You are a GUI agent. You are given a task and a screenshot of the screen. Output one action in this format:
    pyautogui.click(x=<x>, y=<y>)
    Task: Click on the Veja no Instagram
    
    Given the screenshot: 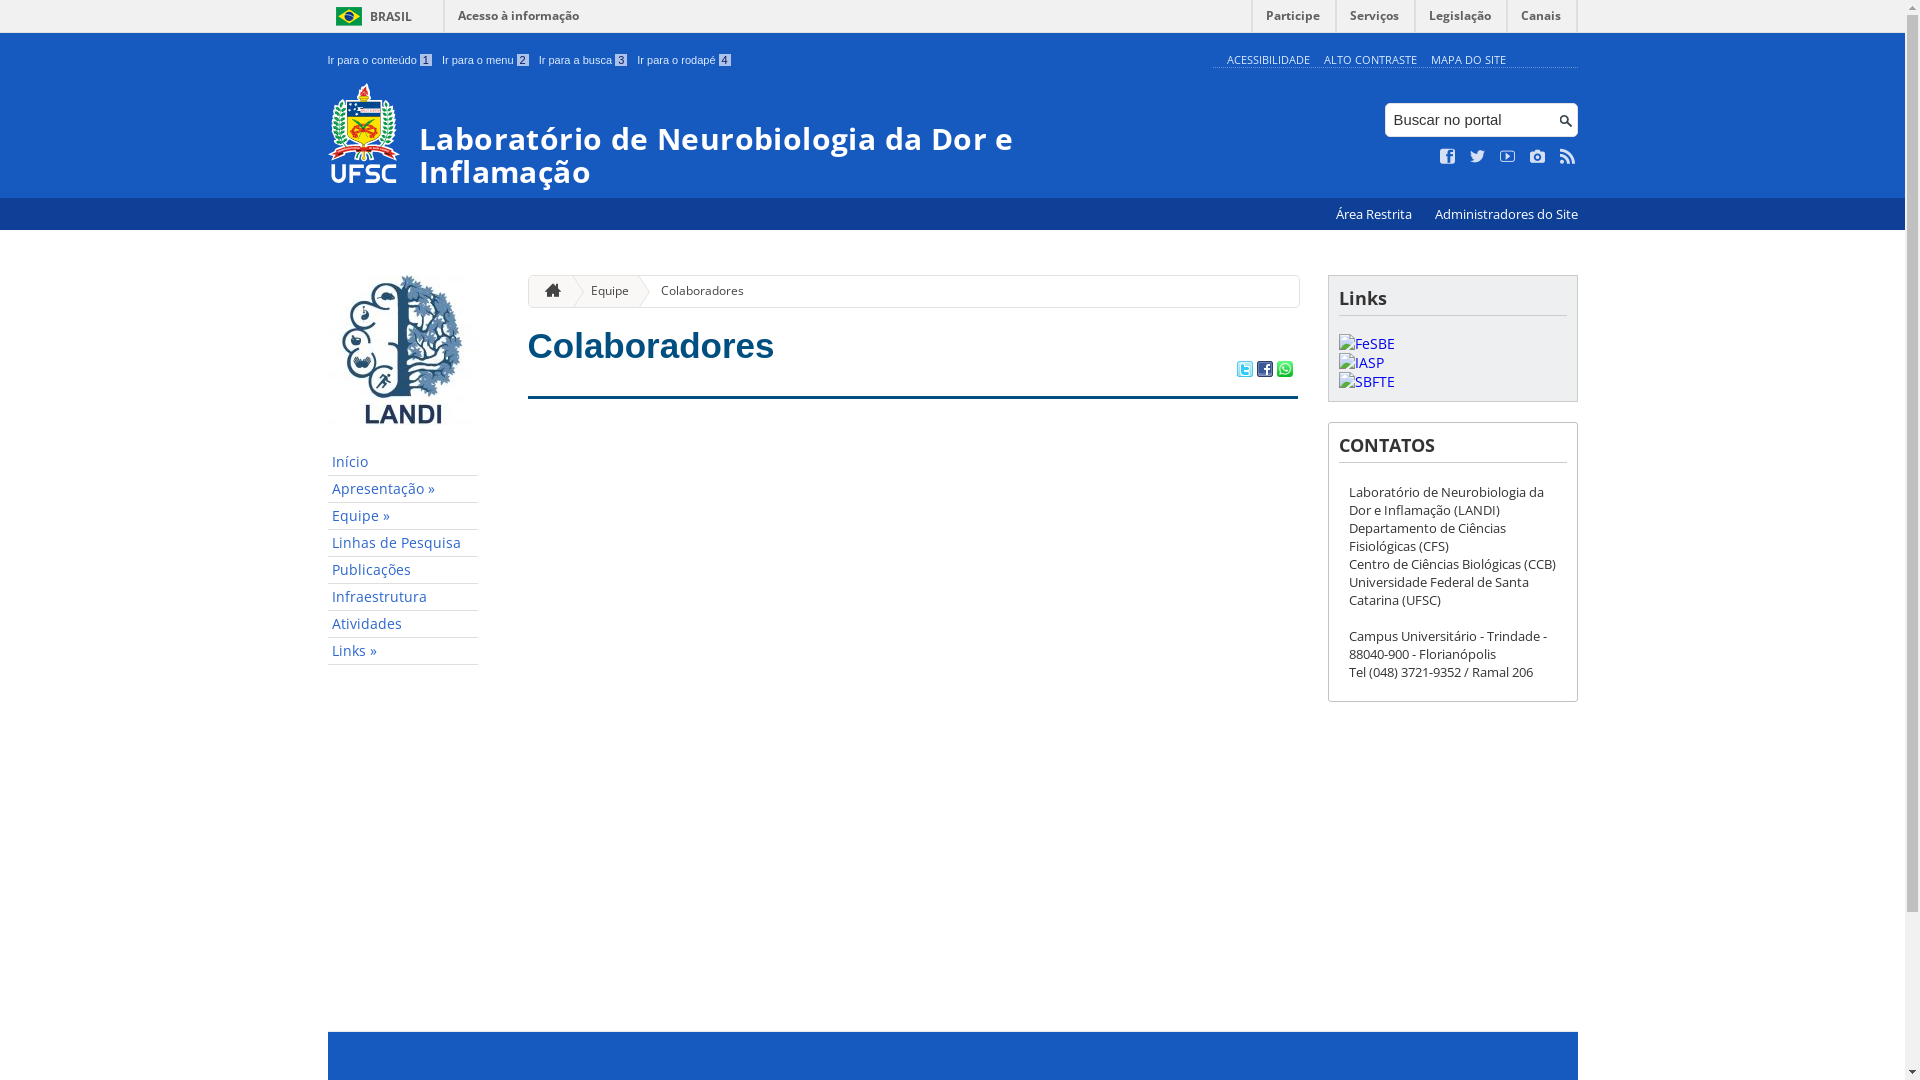 What is the action you would take?
    pyautogui.click(x=1538, y=157)
    